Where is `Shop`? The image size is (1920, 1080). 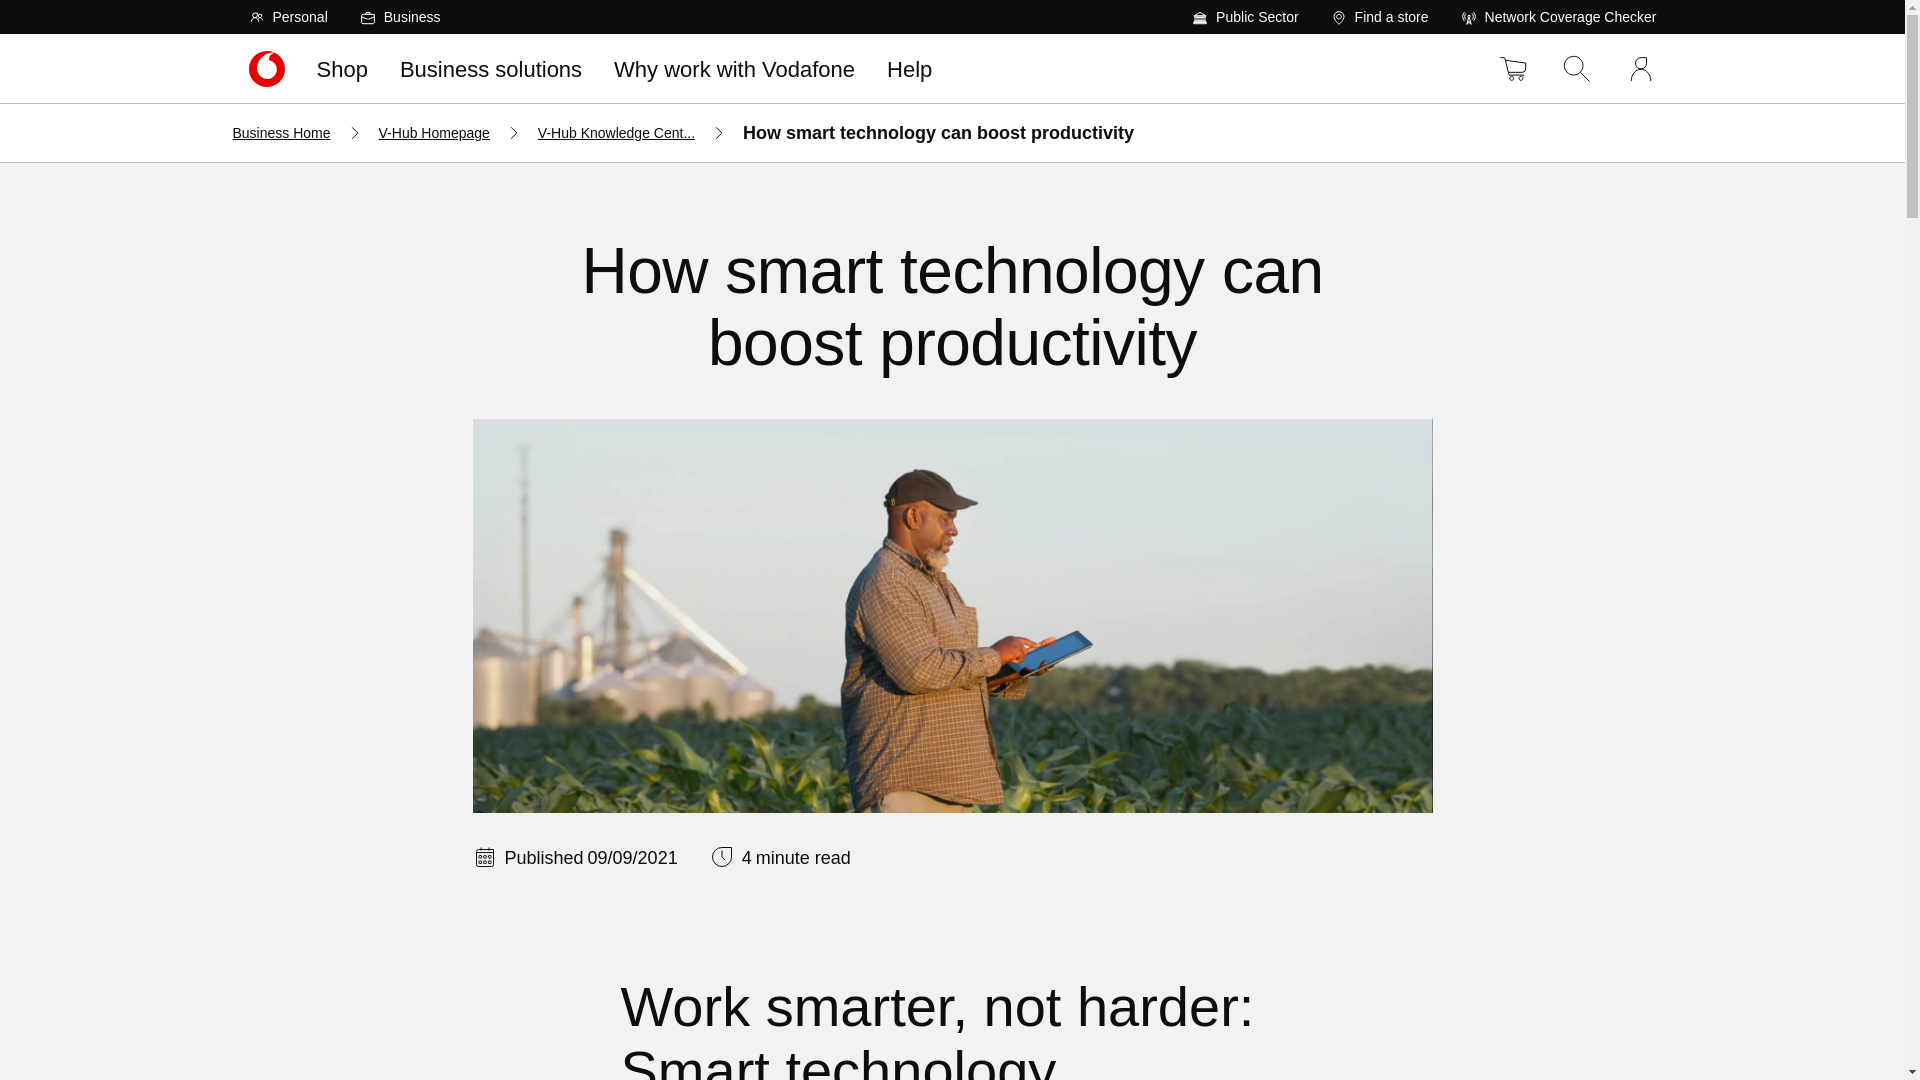 Shop is located at coordinates (340, 68).